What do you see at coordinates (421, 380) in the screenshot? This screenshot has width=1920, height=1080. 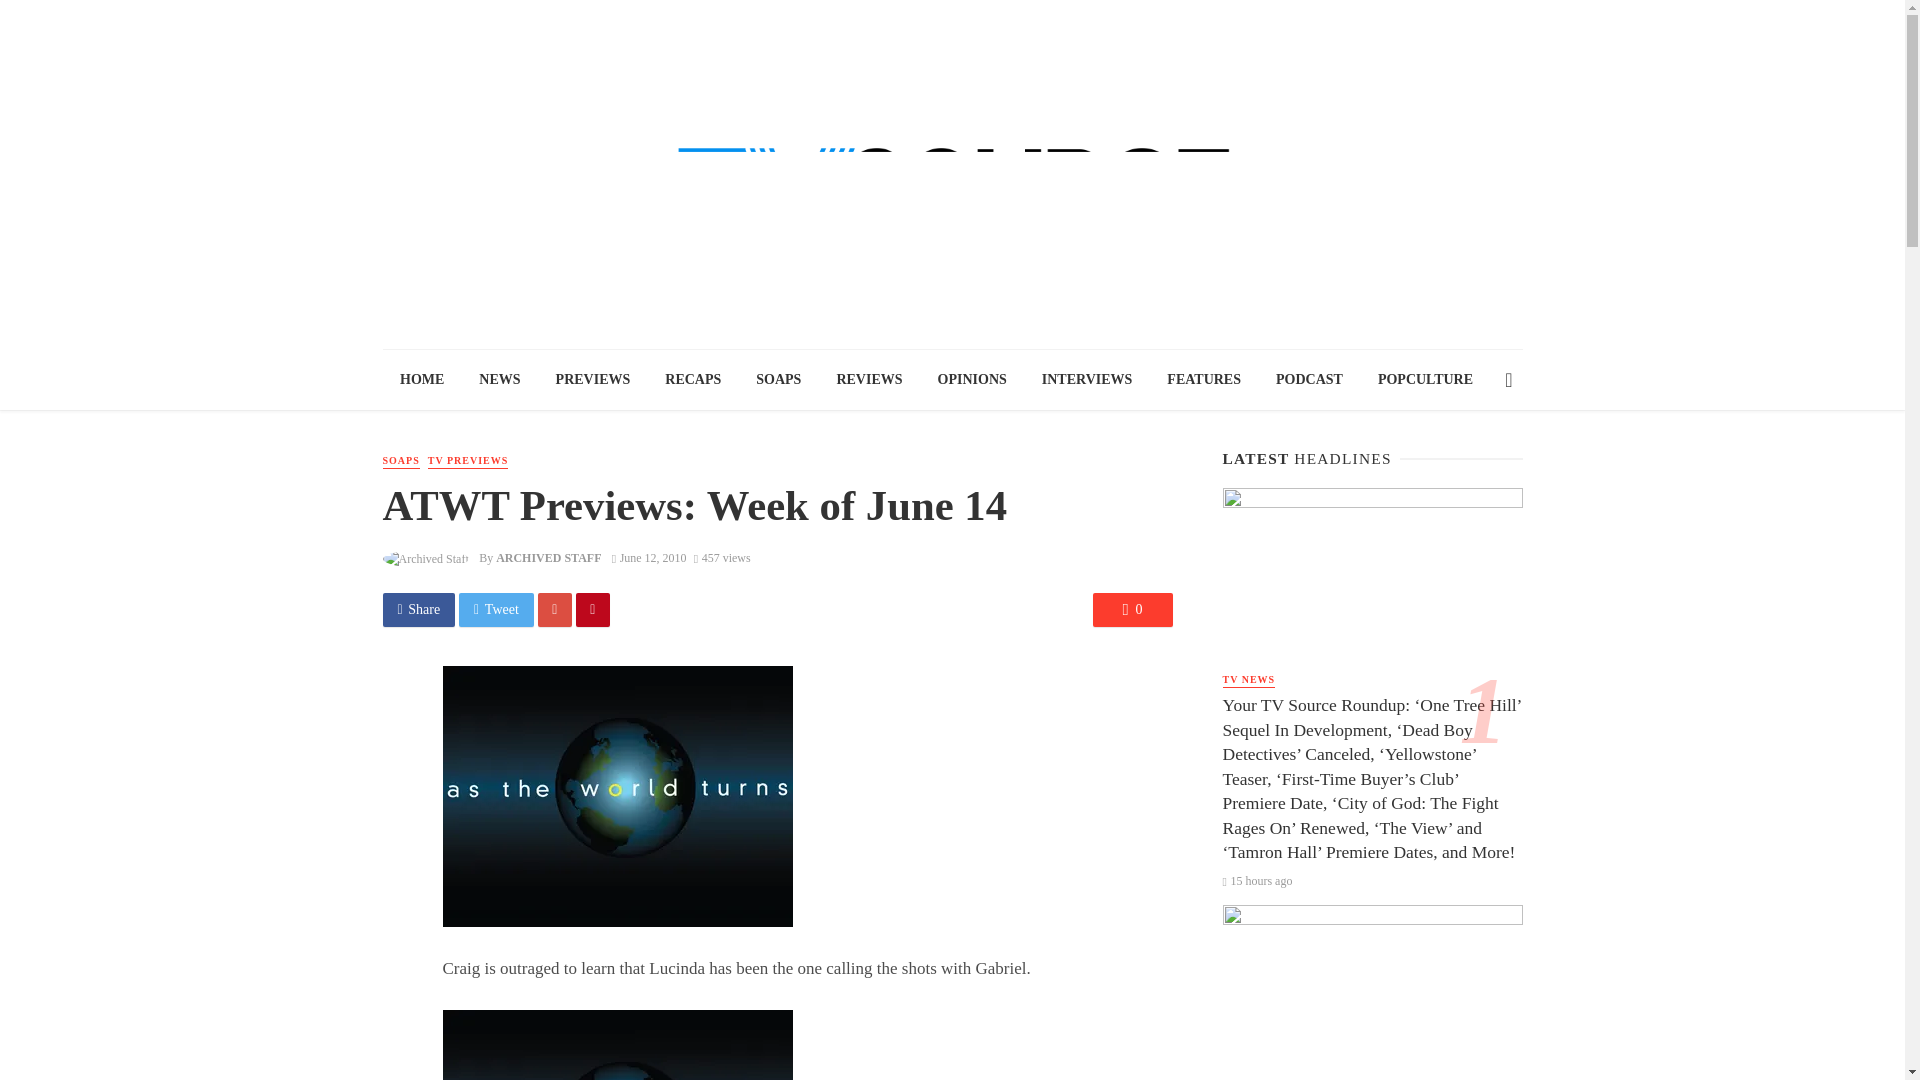 I see `HOME` at bounding box center [421, 380].